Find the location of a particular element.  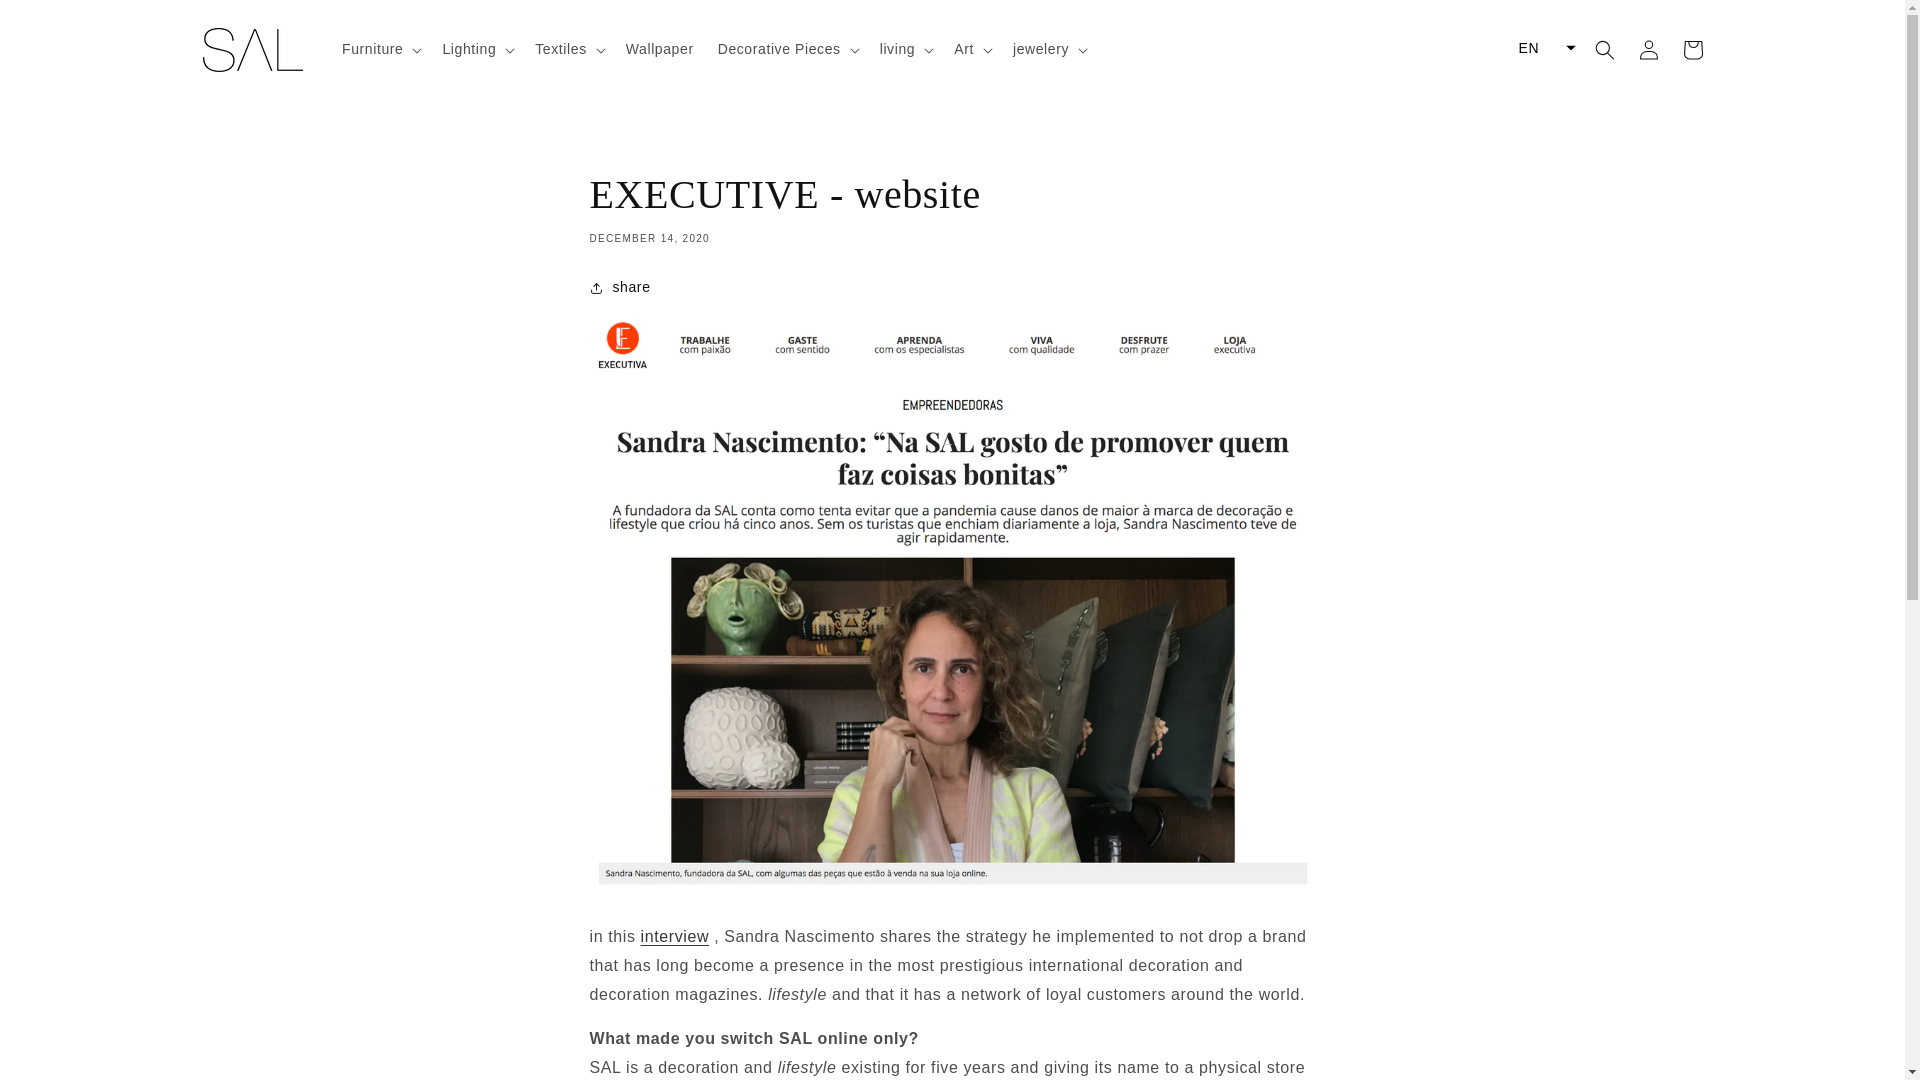

Skip to content is located at coordinates (60, 22).